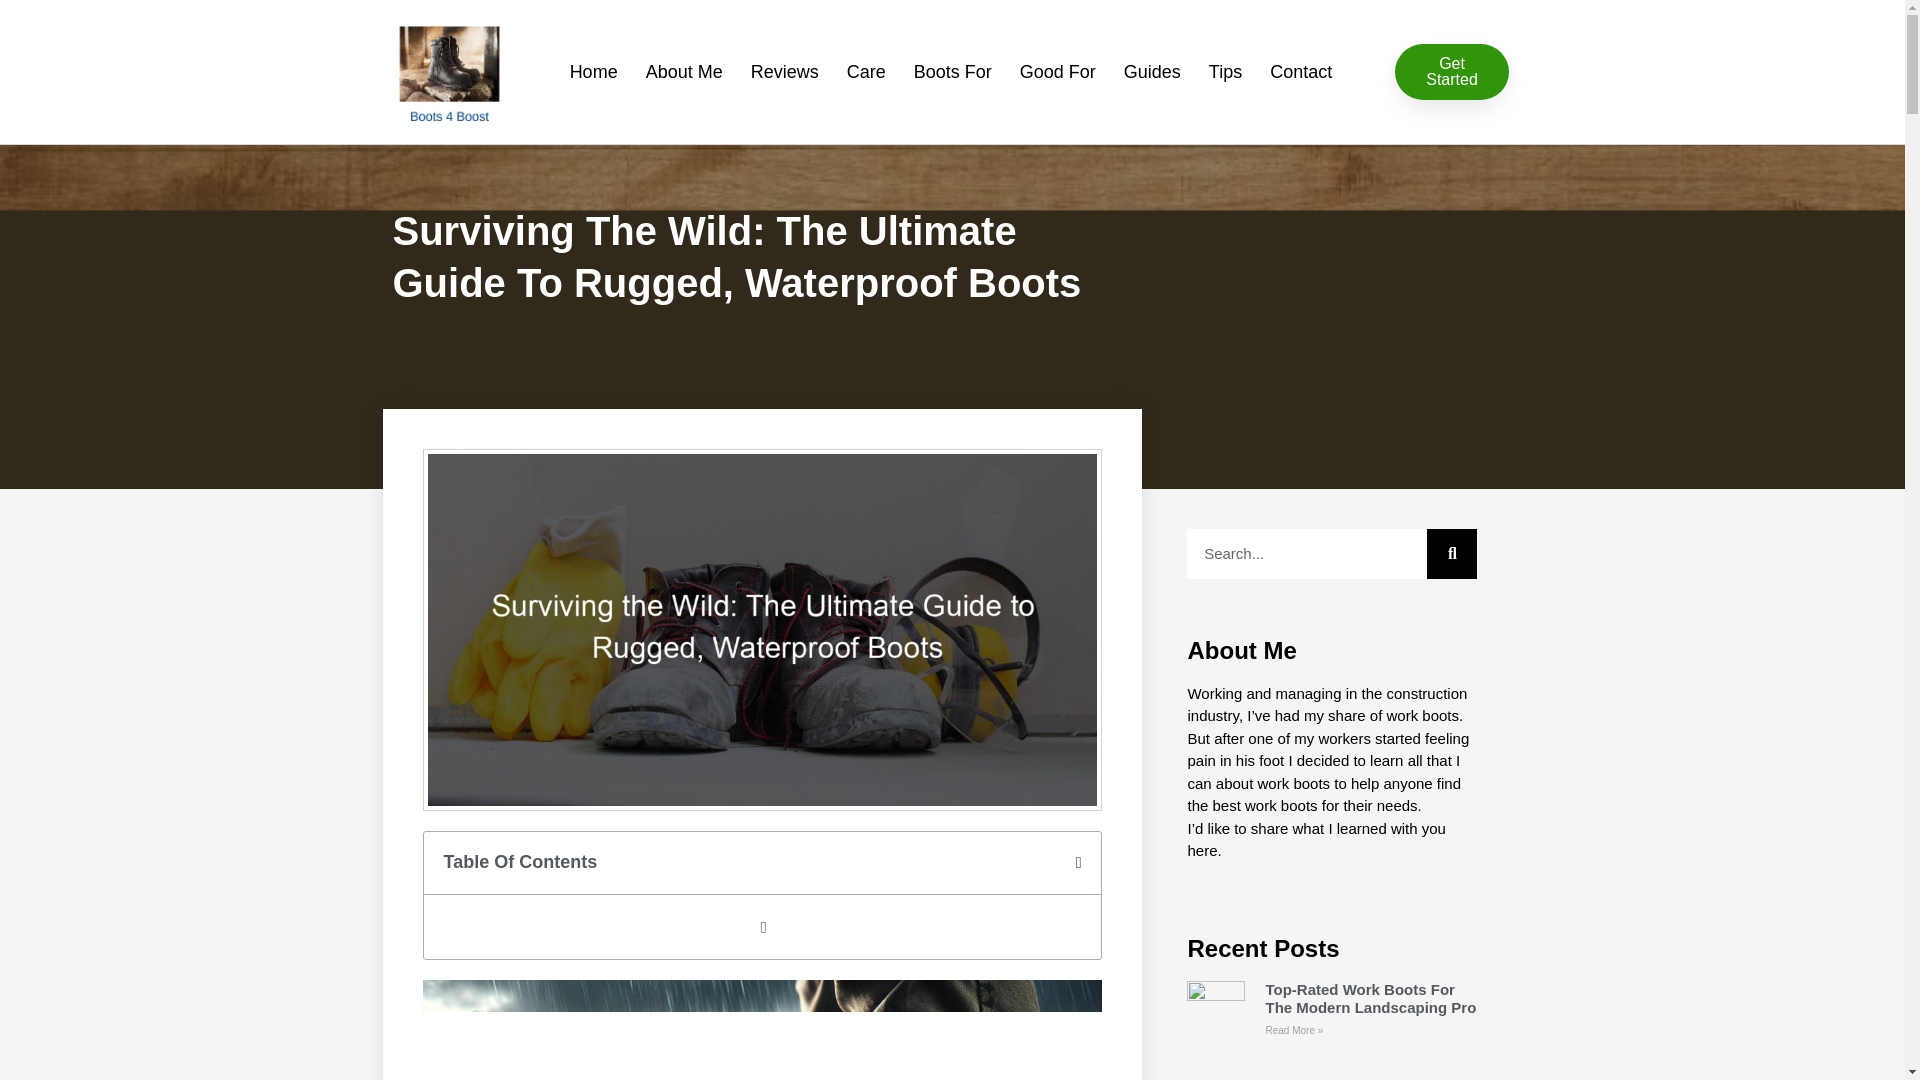 The height and width of the screenshot is (1080, 1920). Describe the element at coordinates (785, 72) in the screenshot. I see `Reviews` at that location.